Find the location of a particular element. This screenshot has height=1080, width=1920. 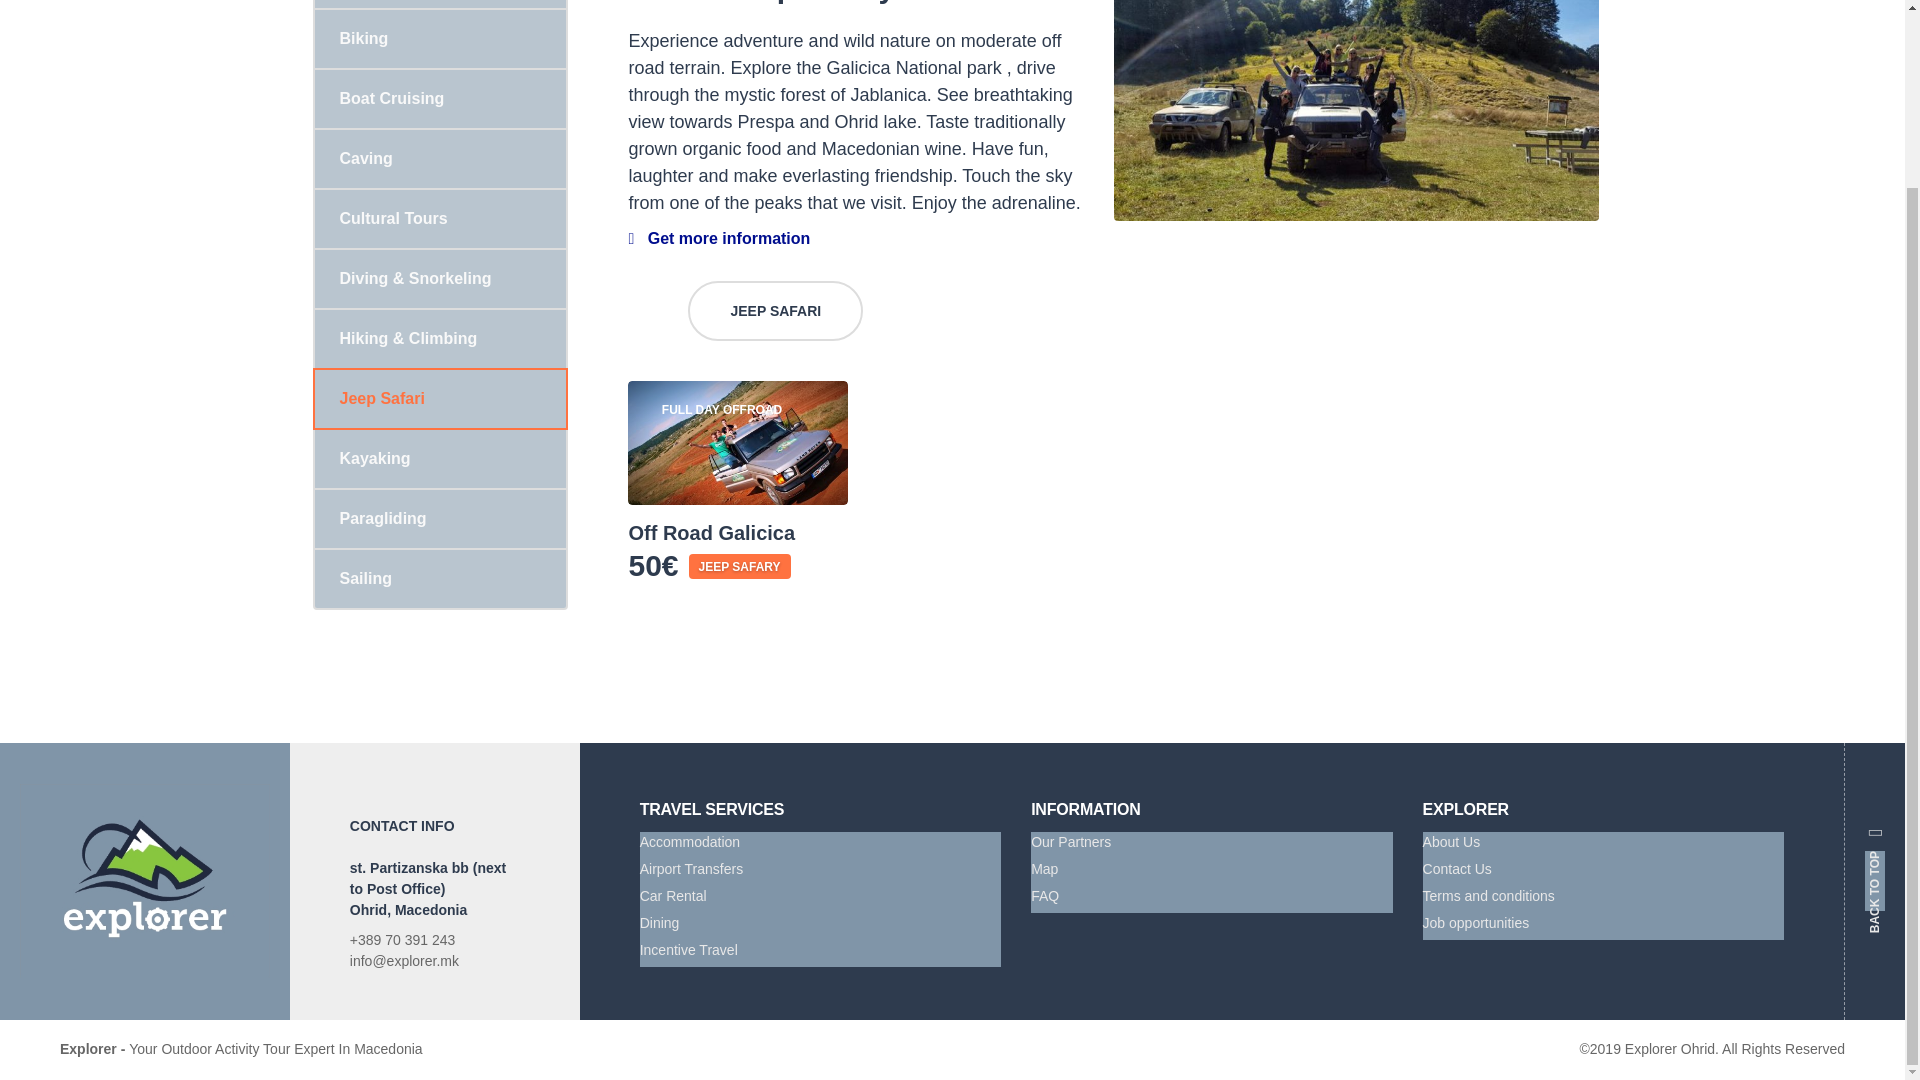

Accommodation is located at coordinates (820, 844).